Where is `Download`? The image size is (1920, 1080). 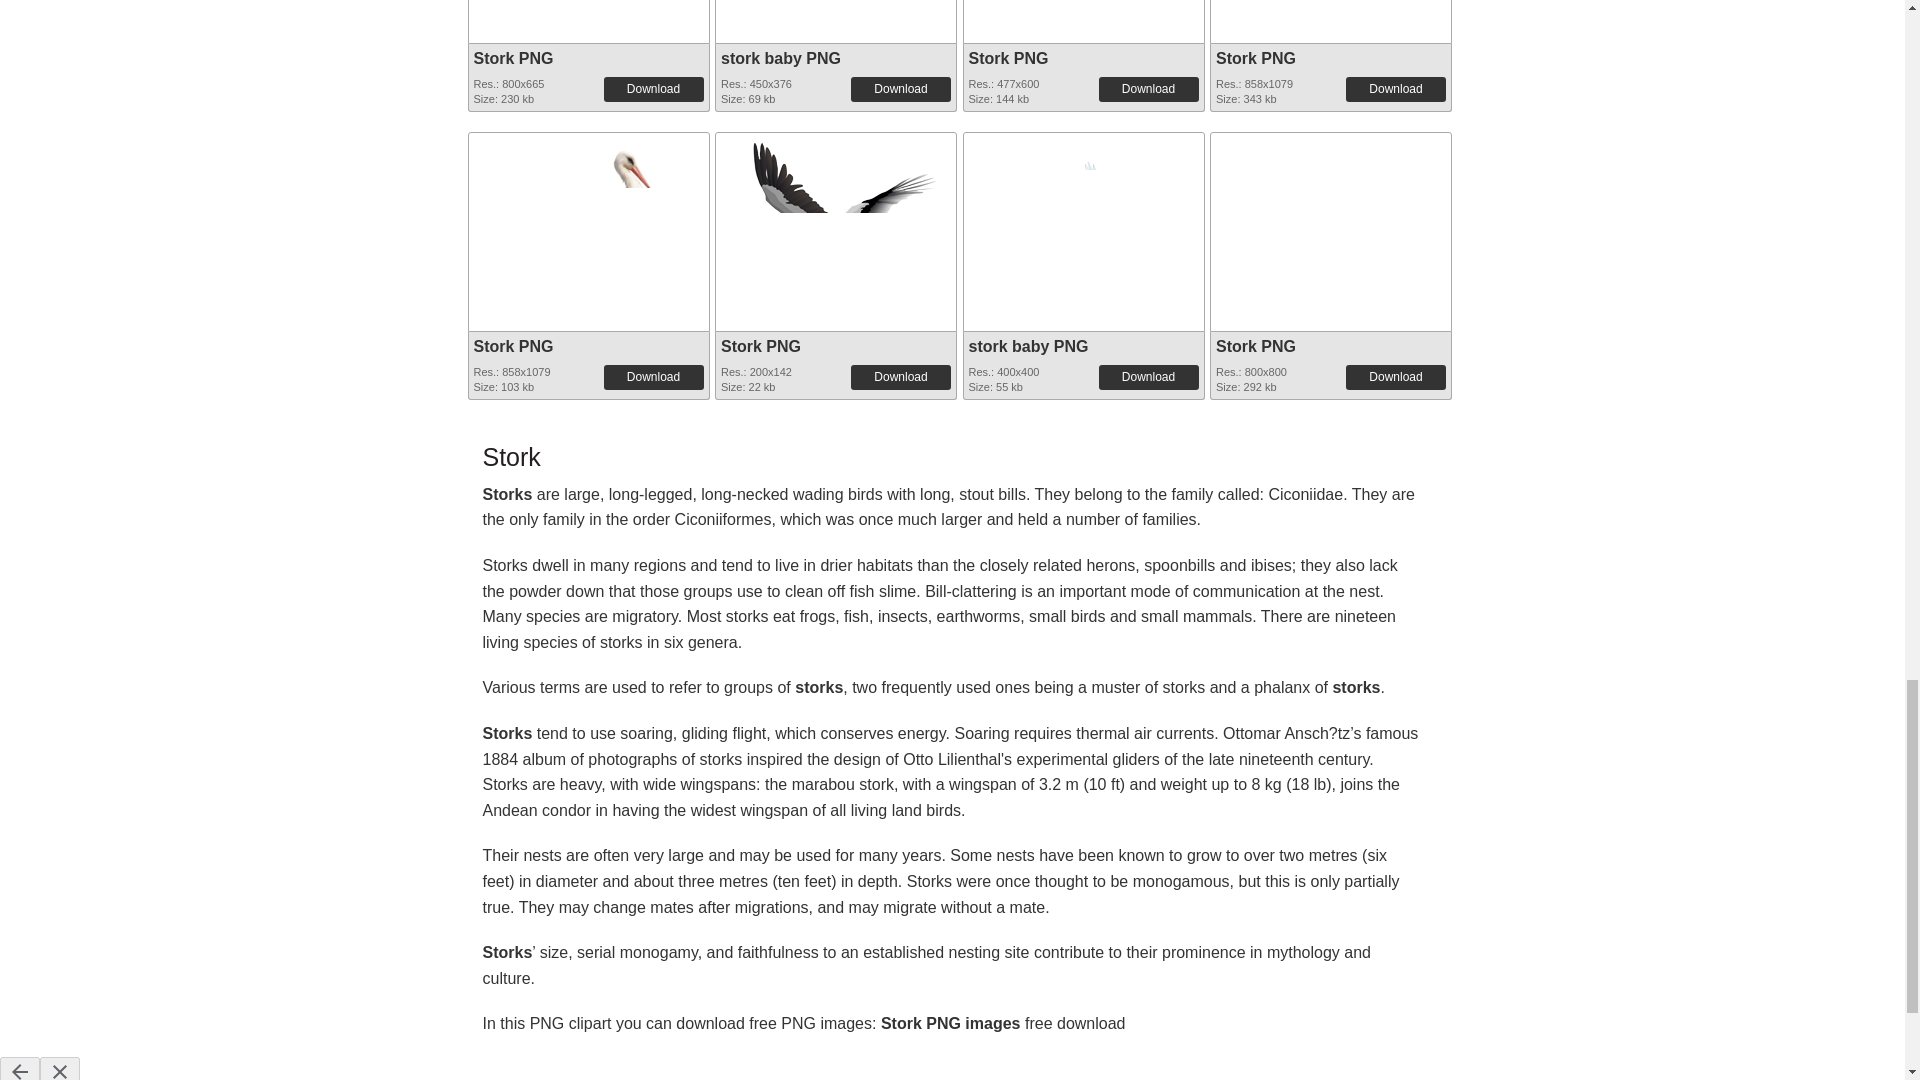
Download is located at coordinates (1395, 88).